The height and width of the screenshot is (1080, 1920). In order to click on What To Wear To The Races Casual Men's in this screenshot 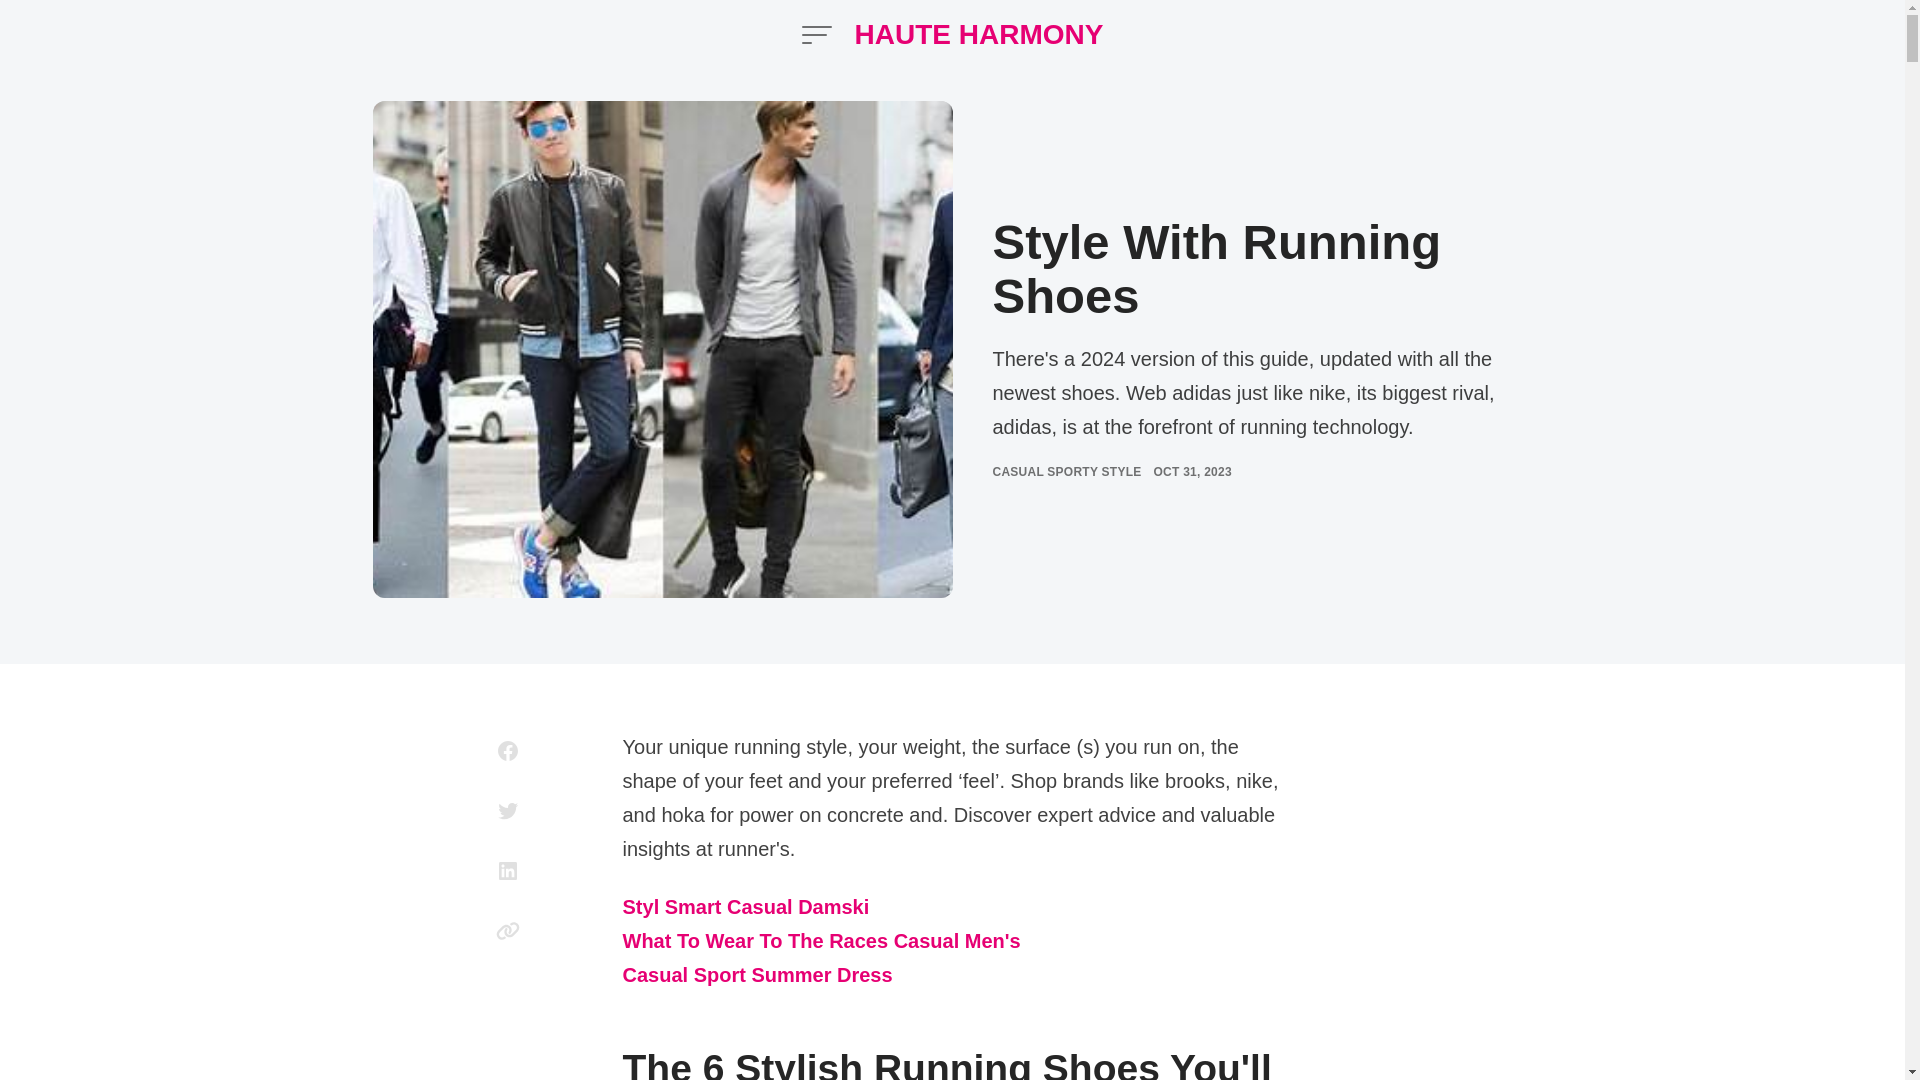, I will do `click(820, 942)`.